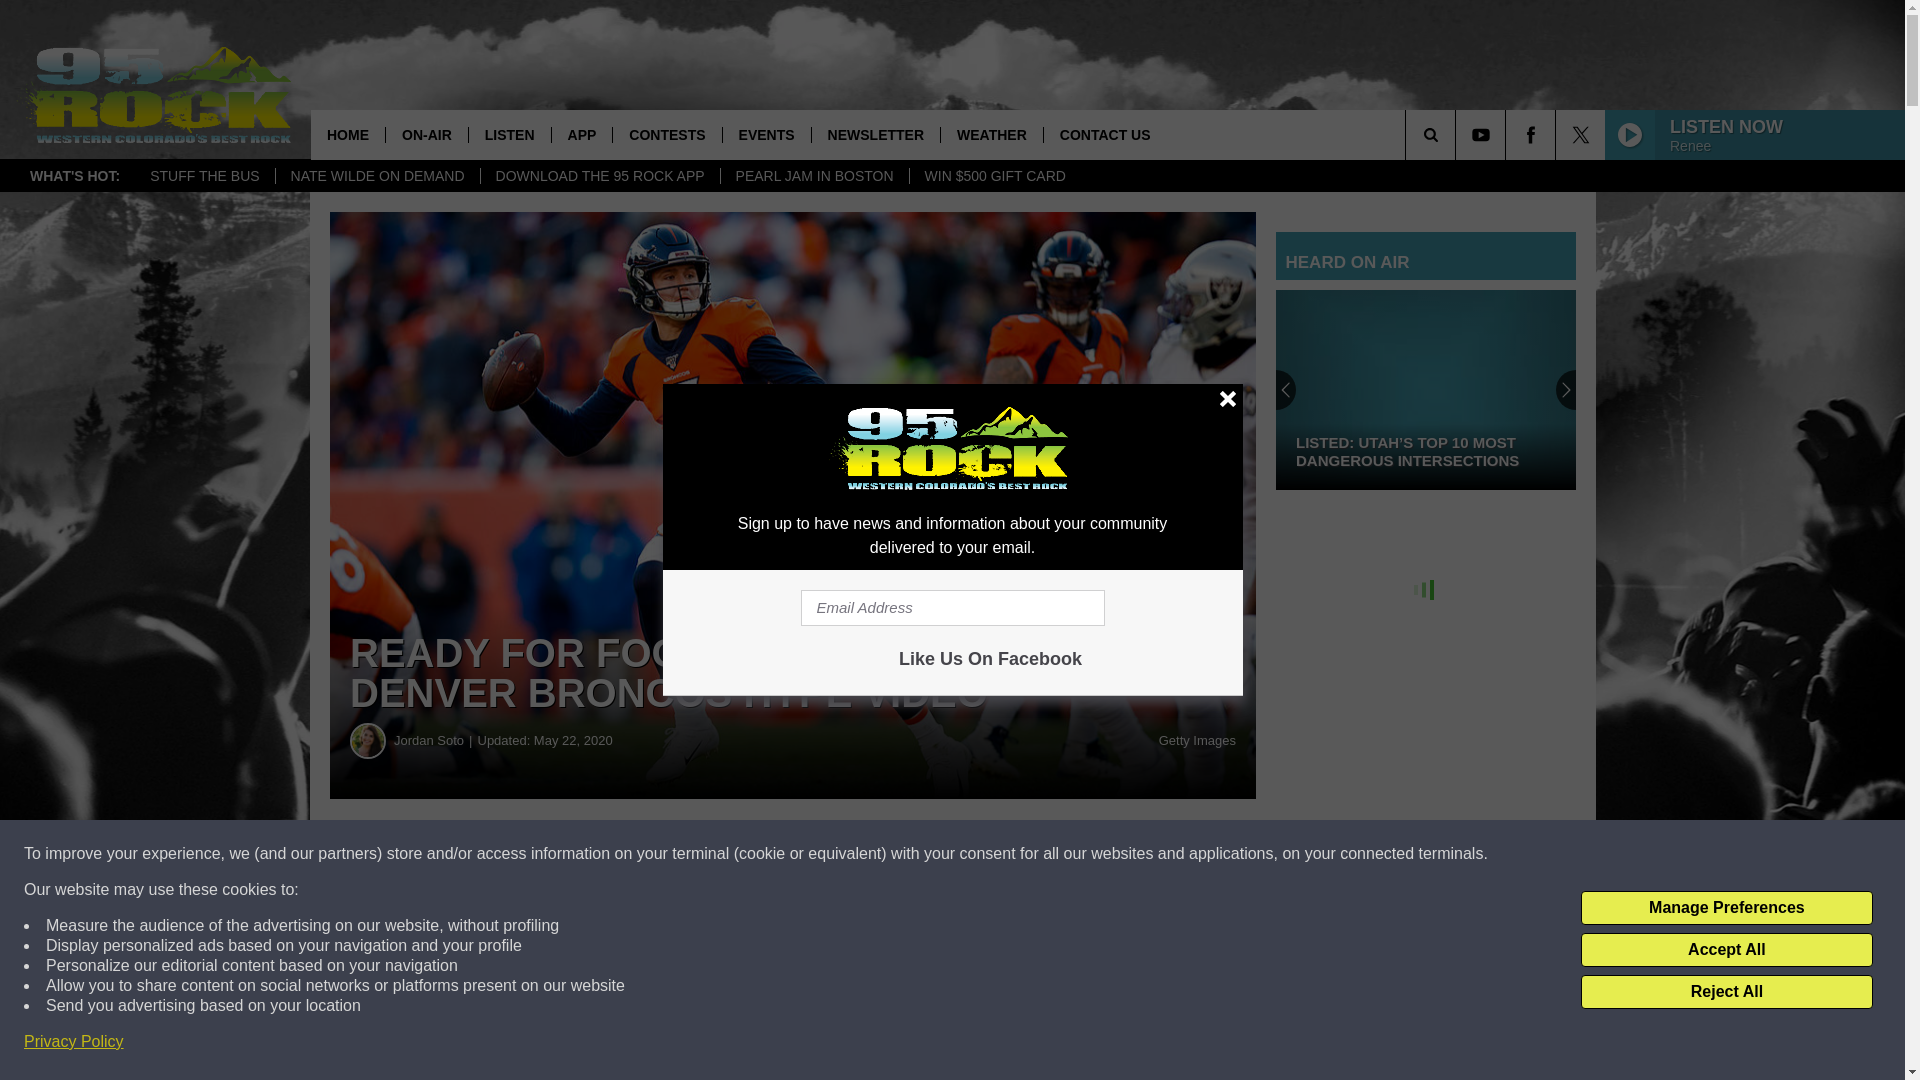 This screenshot has width=1920, height=1080. What do you see at coordinates (1726, 992) in the screenshot?
I see `Reject All` at bounding box center [1726, 992].